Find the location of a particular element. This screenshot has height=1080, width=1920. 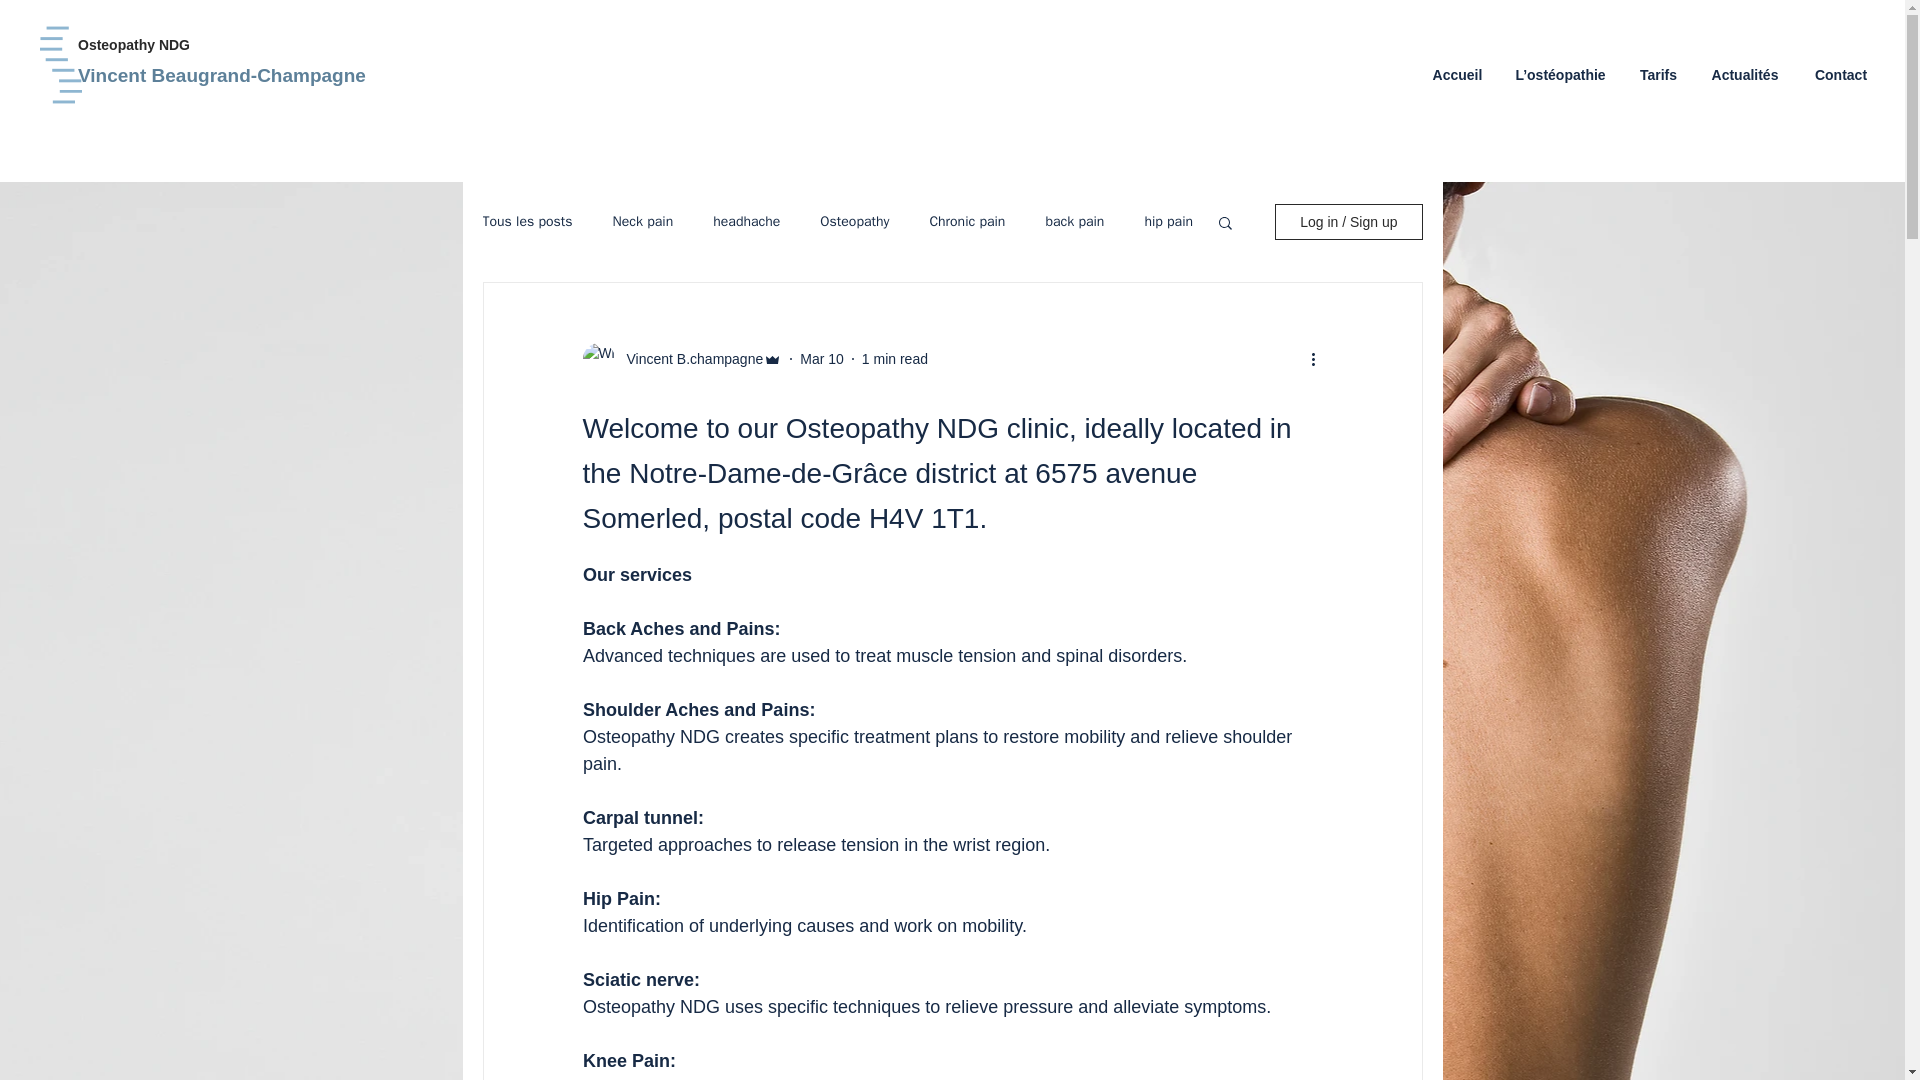

back pain is located at coordinates (1074, 222).